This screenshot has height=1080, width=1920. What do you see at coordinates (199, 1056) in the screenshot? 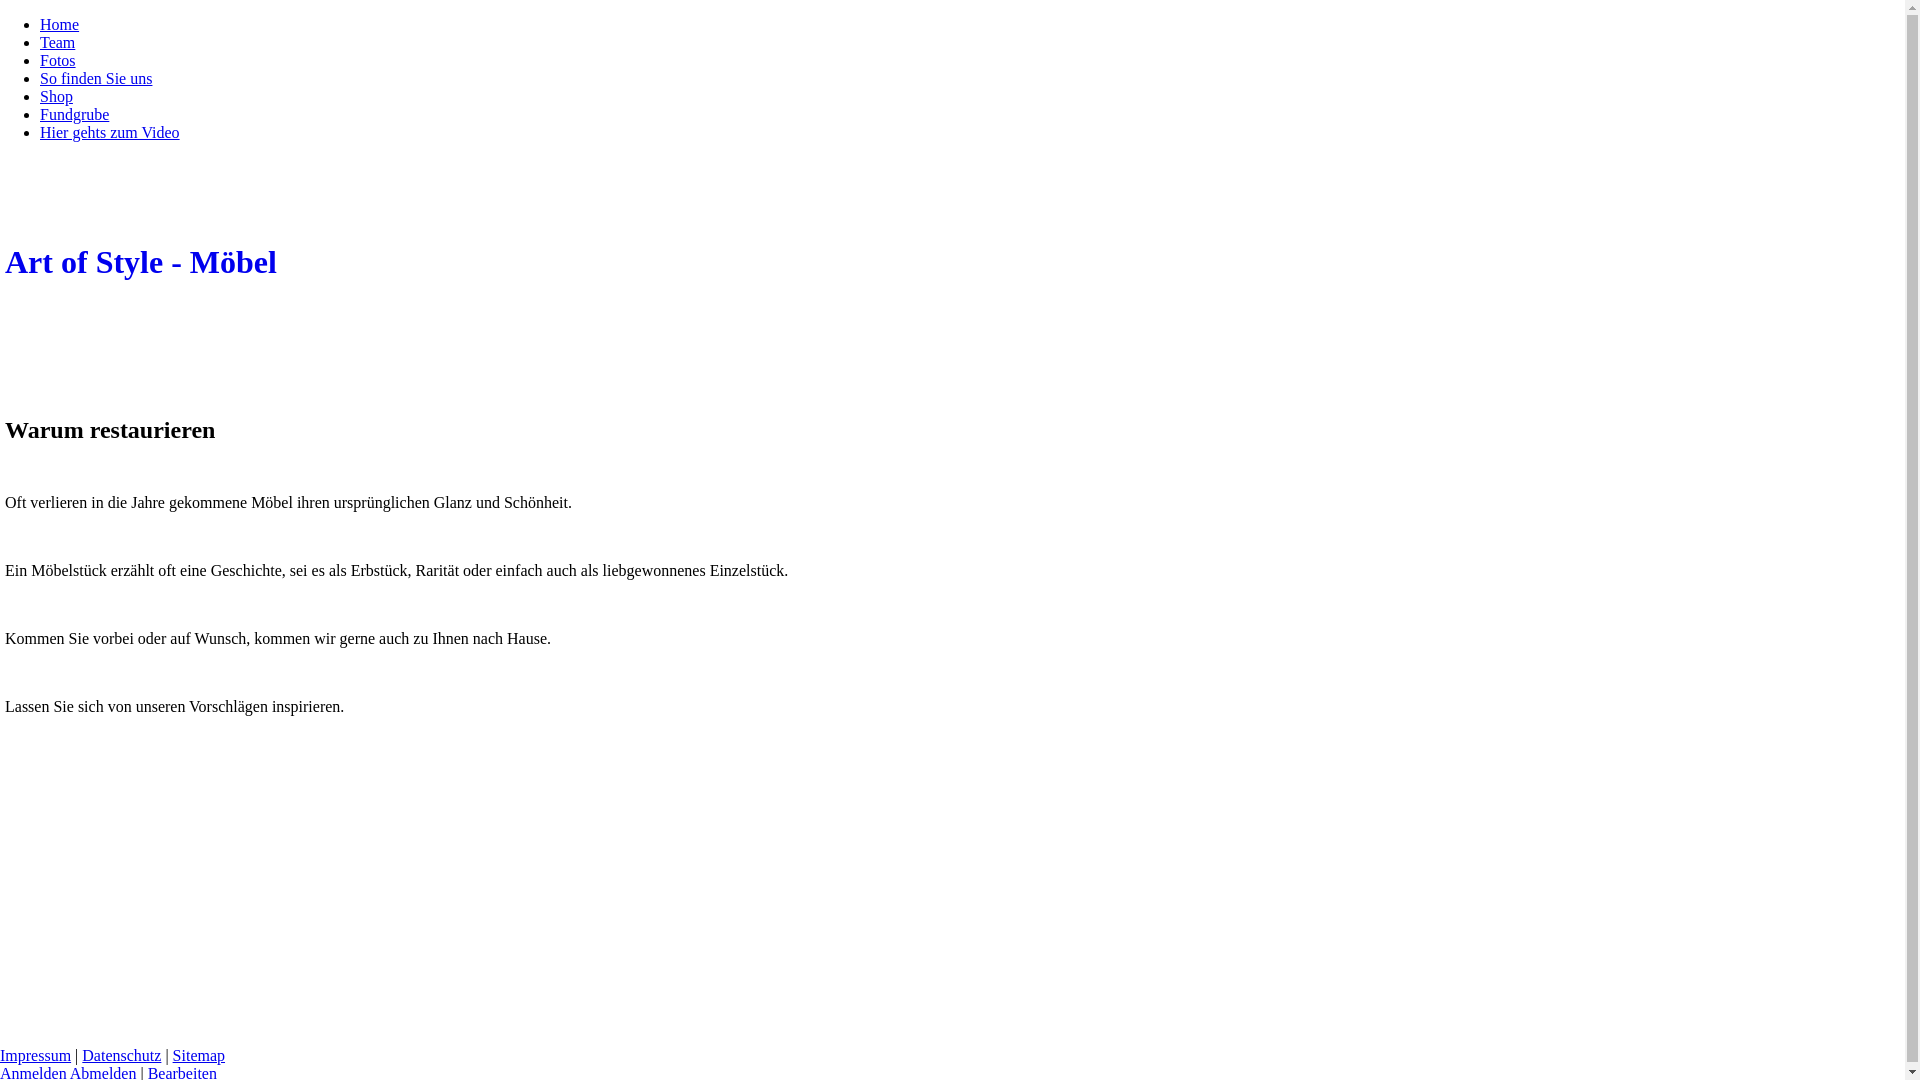
I see `Sitemap` at bounding box center [199, 1056].